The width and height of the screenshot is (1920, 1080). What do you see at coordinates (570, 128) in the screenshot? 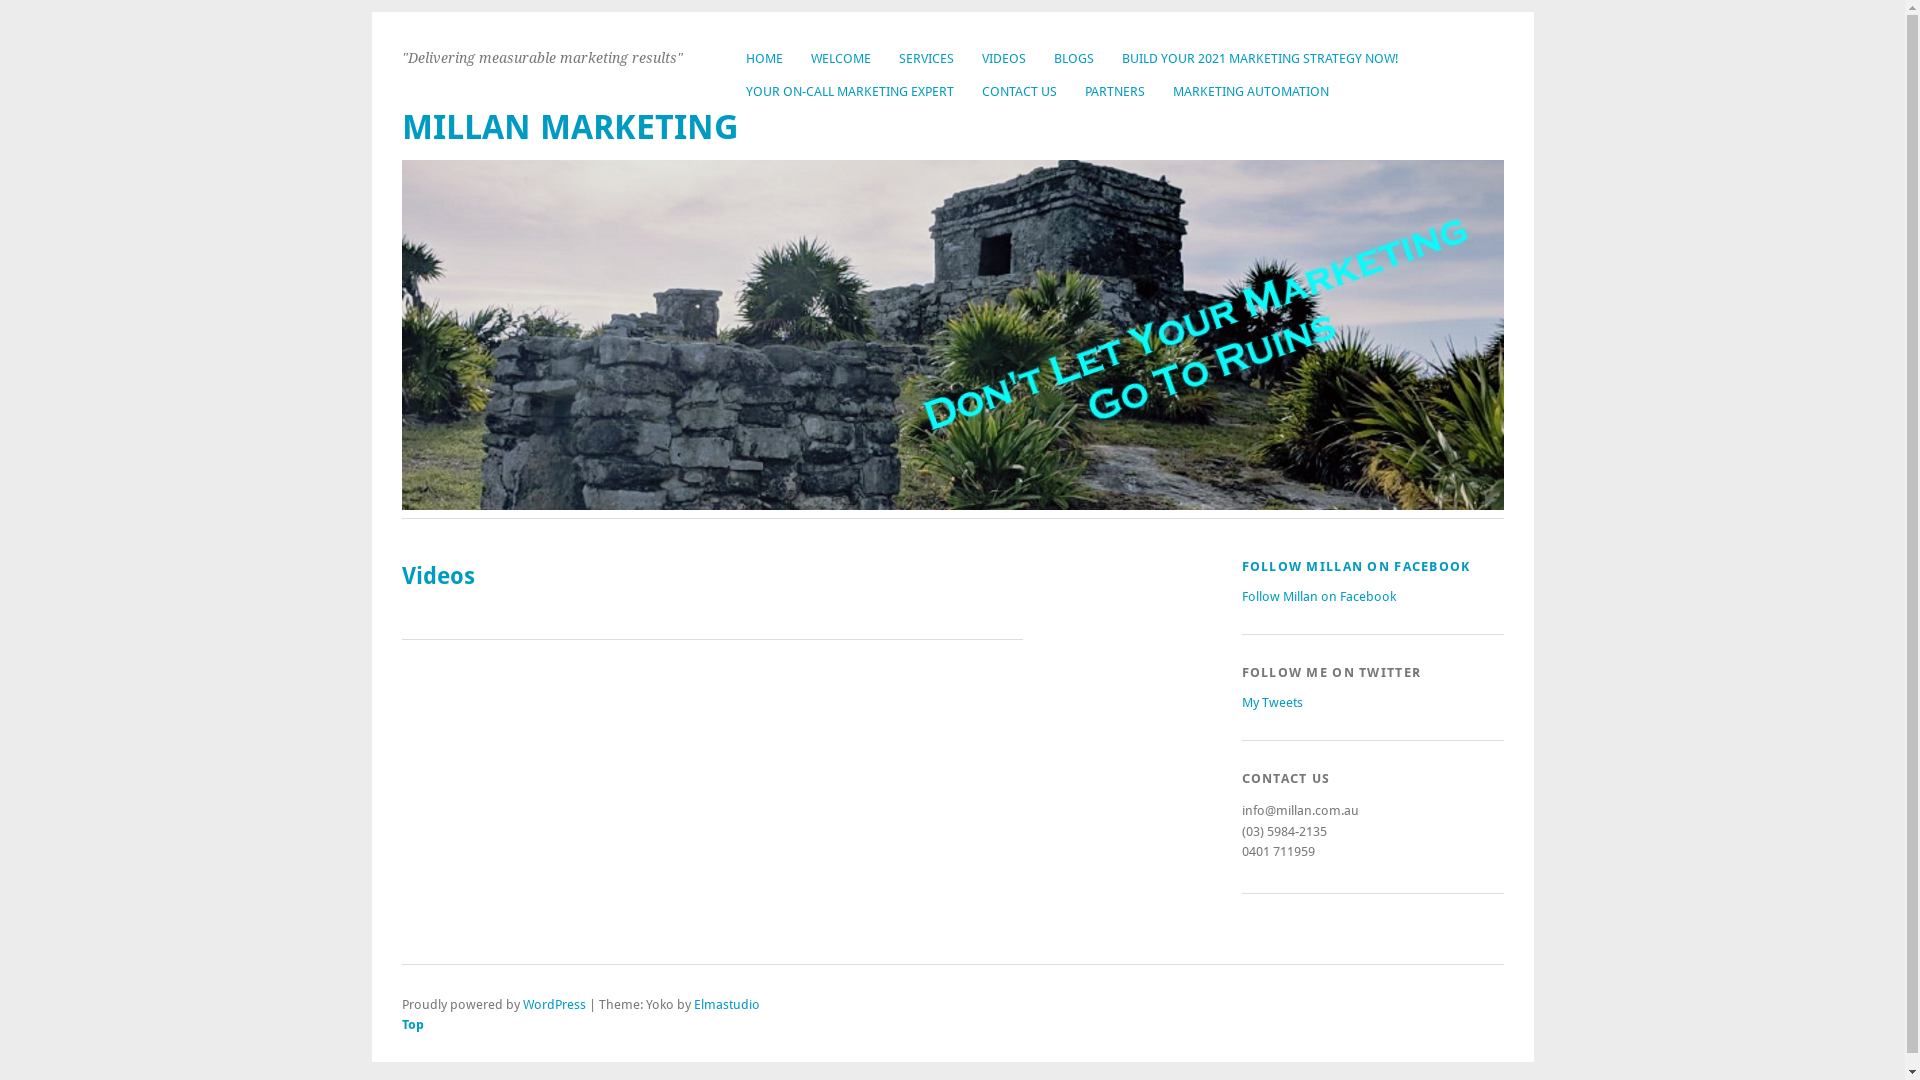
I see `MILLAN MARKETING` at bounding box center [570, 128].